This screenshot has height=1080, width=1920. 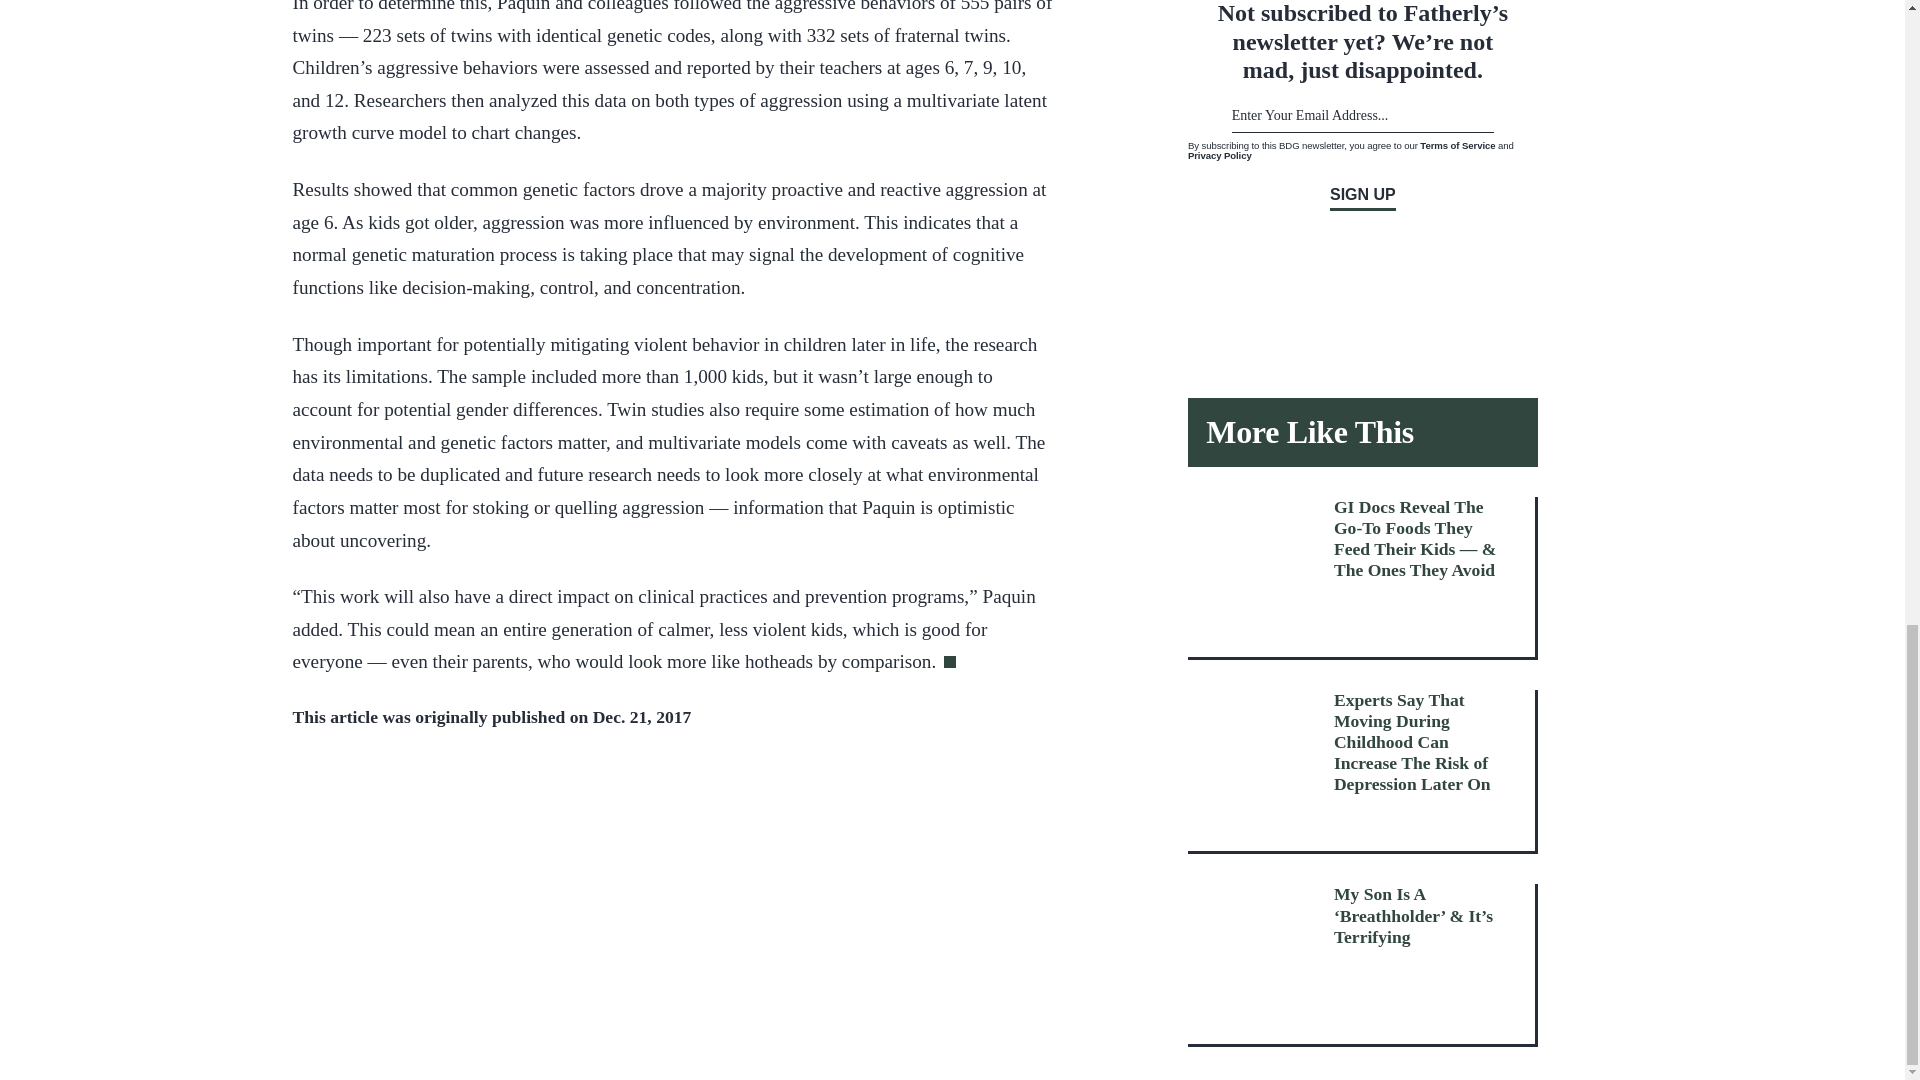 I want to click on Privacy Policy, so click(x=1220, y=155).